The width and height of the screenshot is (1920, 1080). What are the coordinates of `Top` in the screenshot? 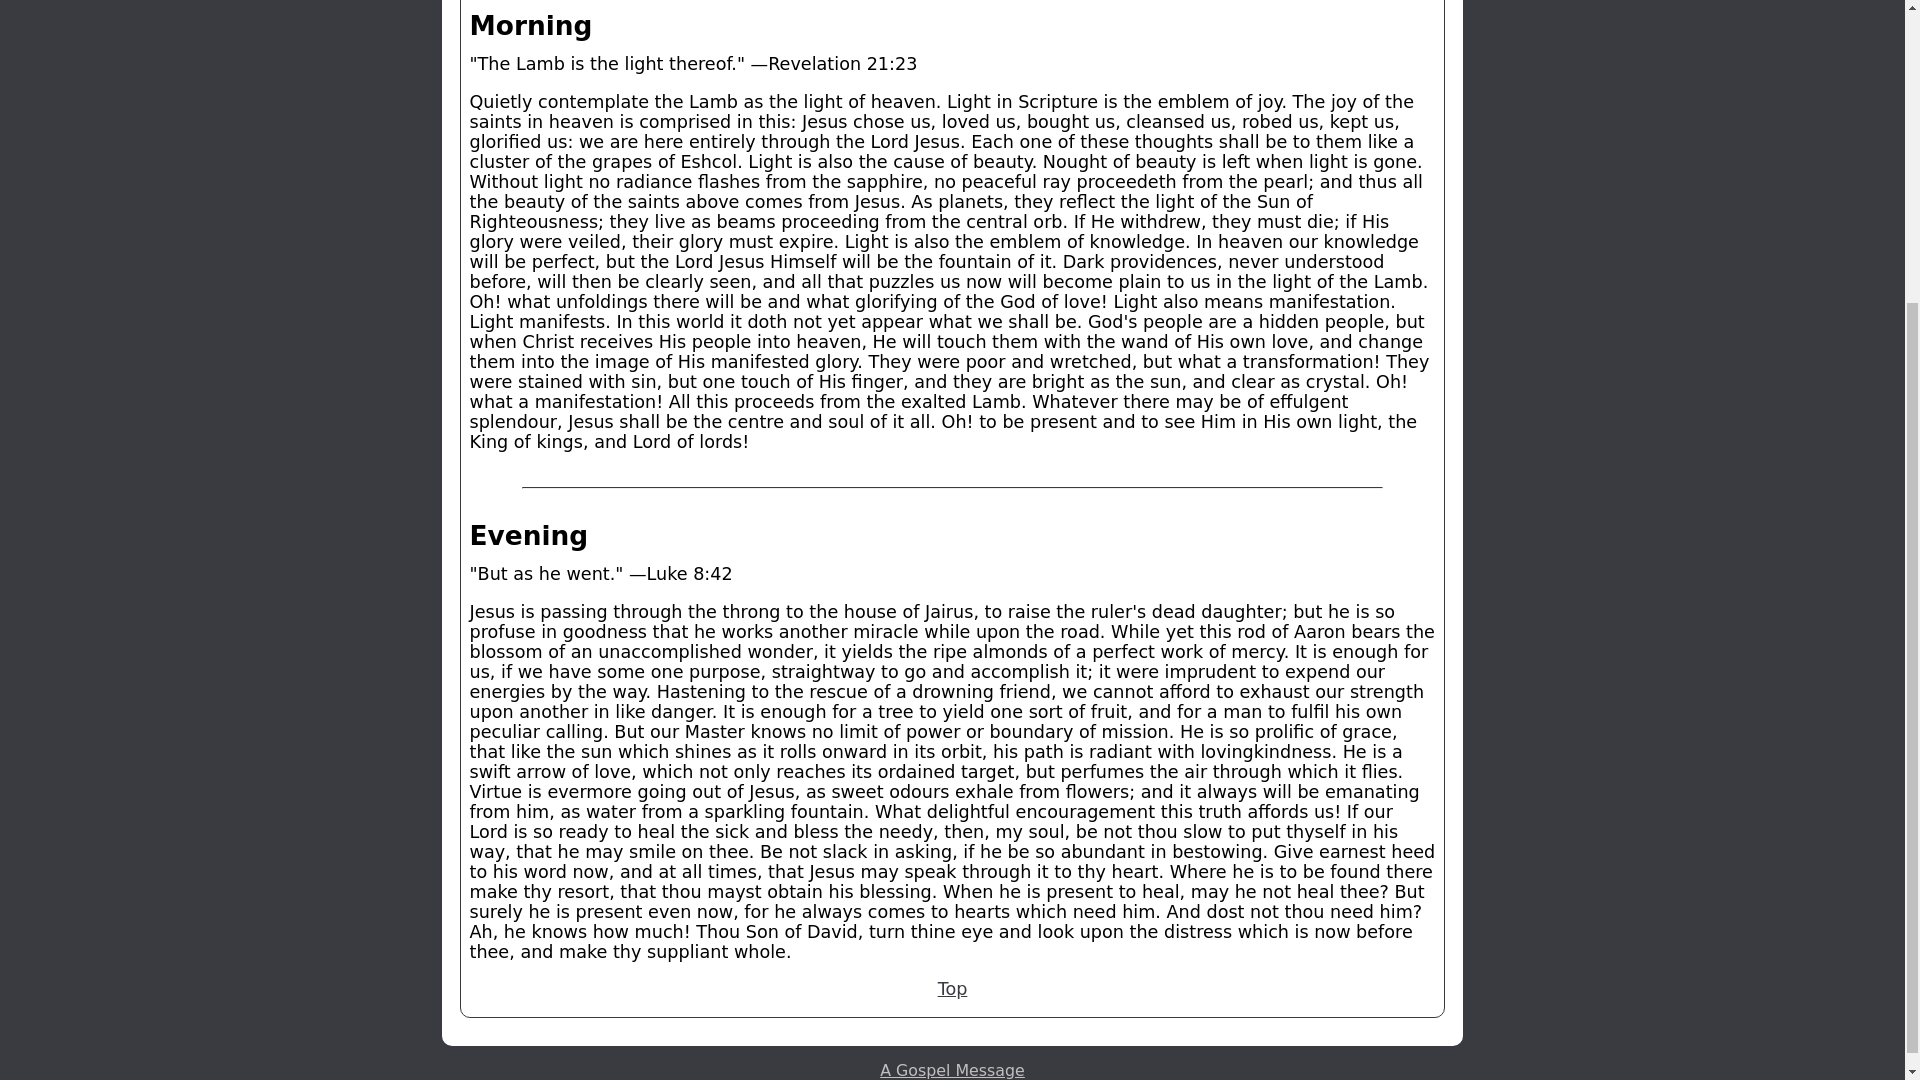 It's located at (952, 988).